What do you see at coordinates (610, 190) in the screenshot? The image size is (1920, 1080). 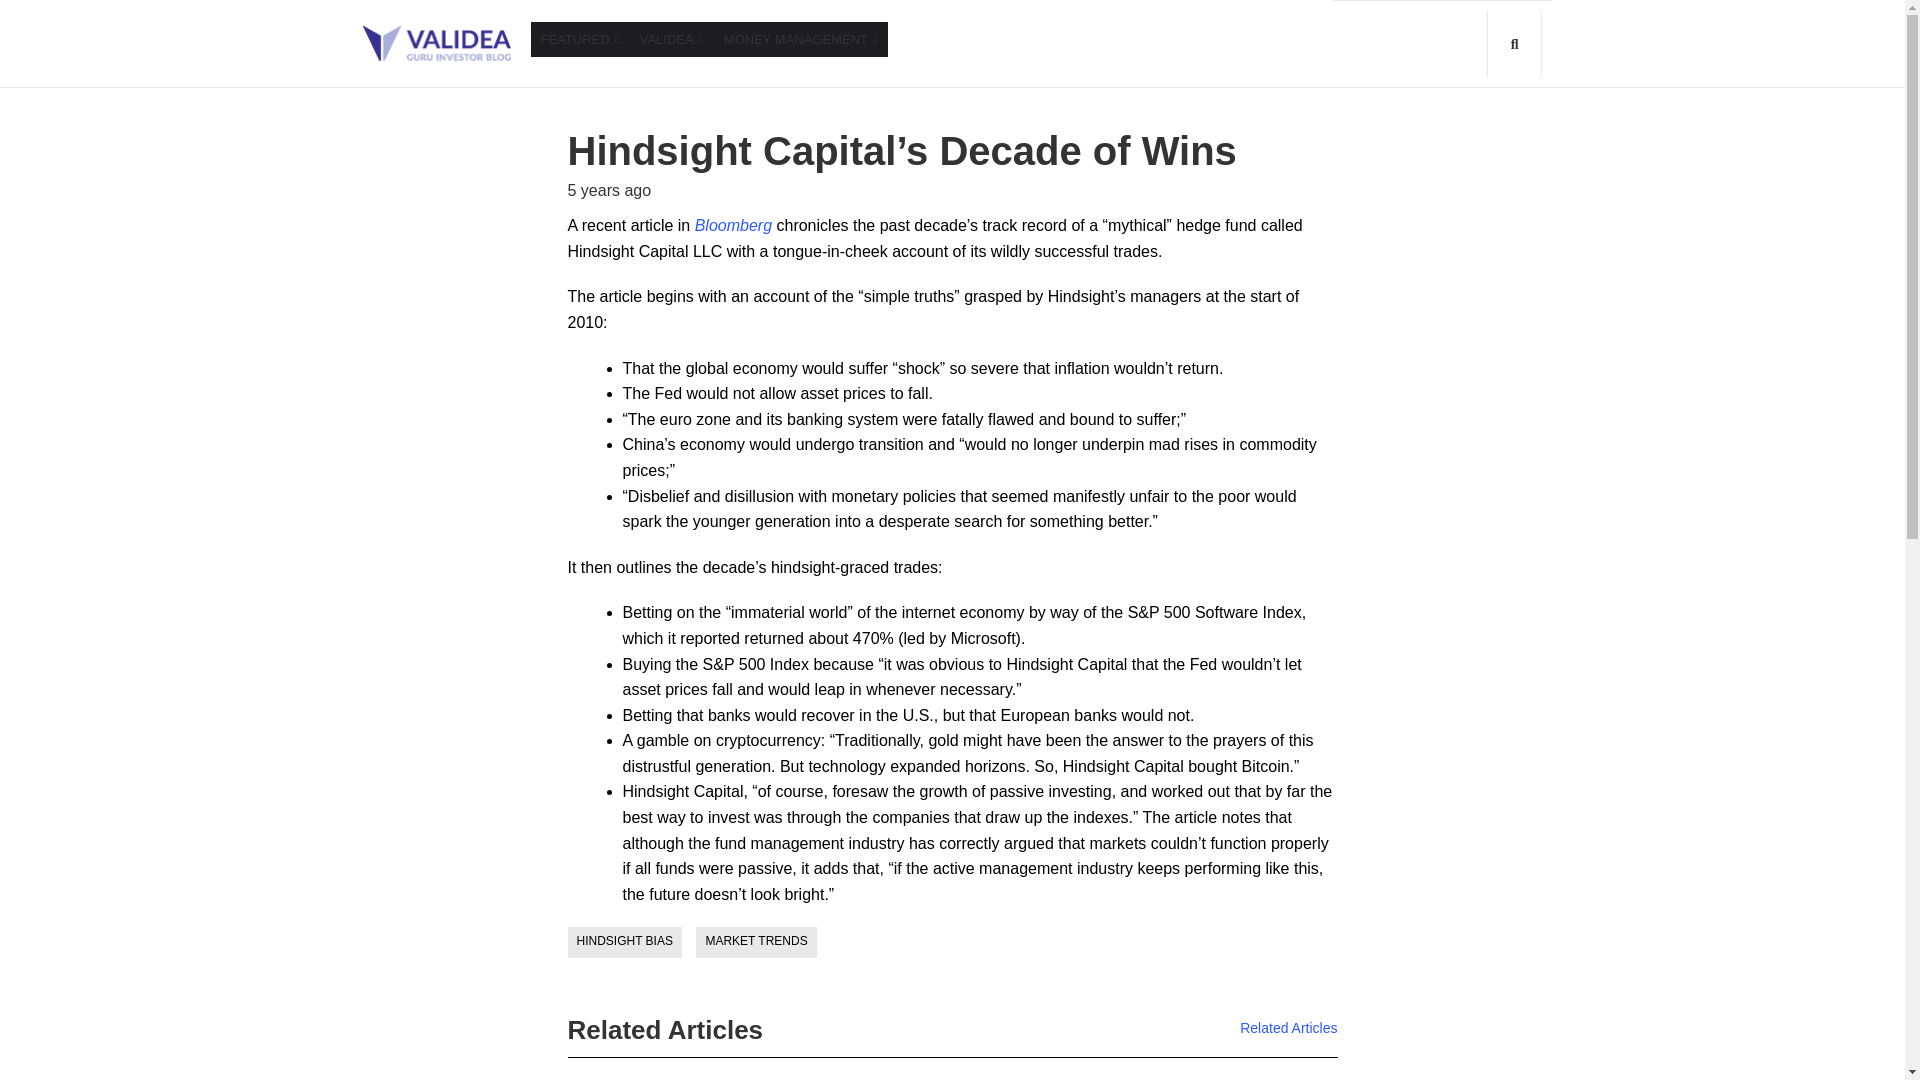 I see `5 years ago` at bounding box center [610, 190].